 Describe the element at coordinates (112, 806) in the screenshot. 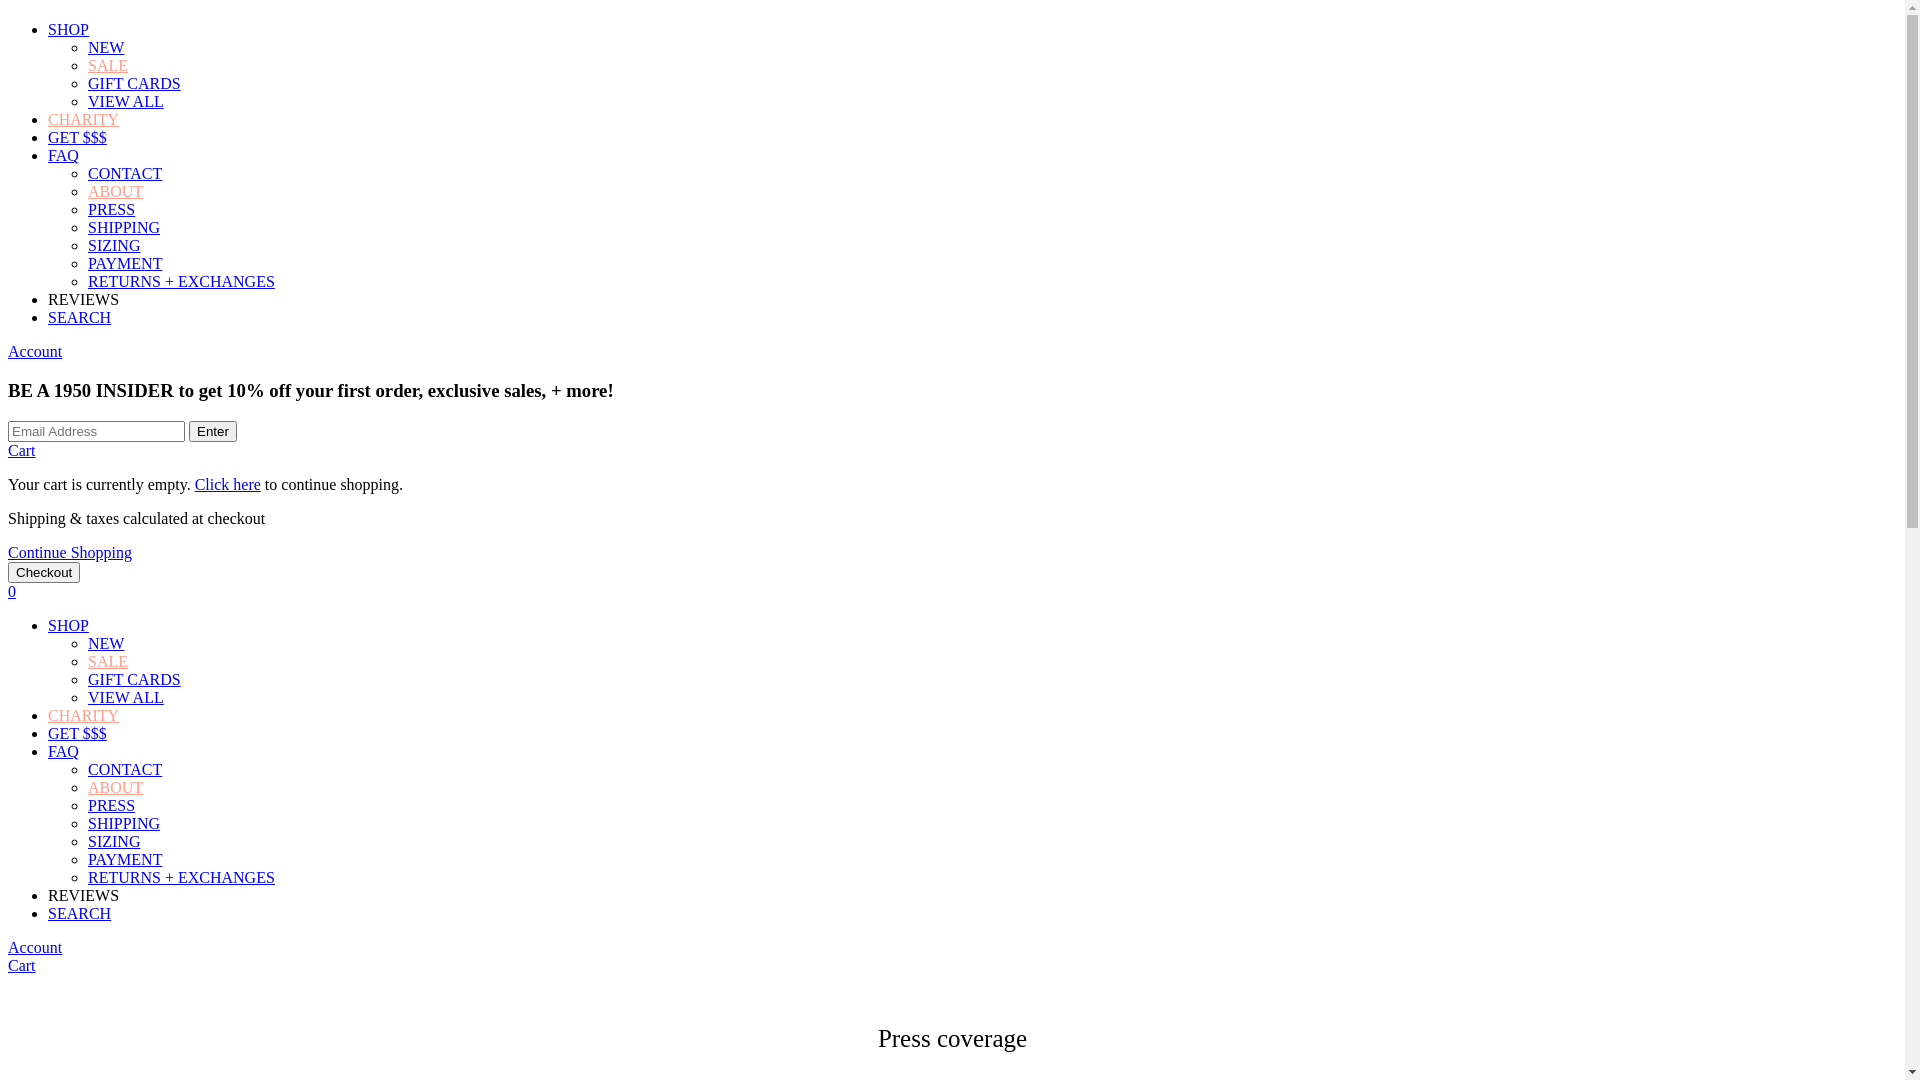

I see `PRESS` at that location.